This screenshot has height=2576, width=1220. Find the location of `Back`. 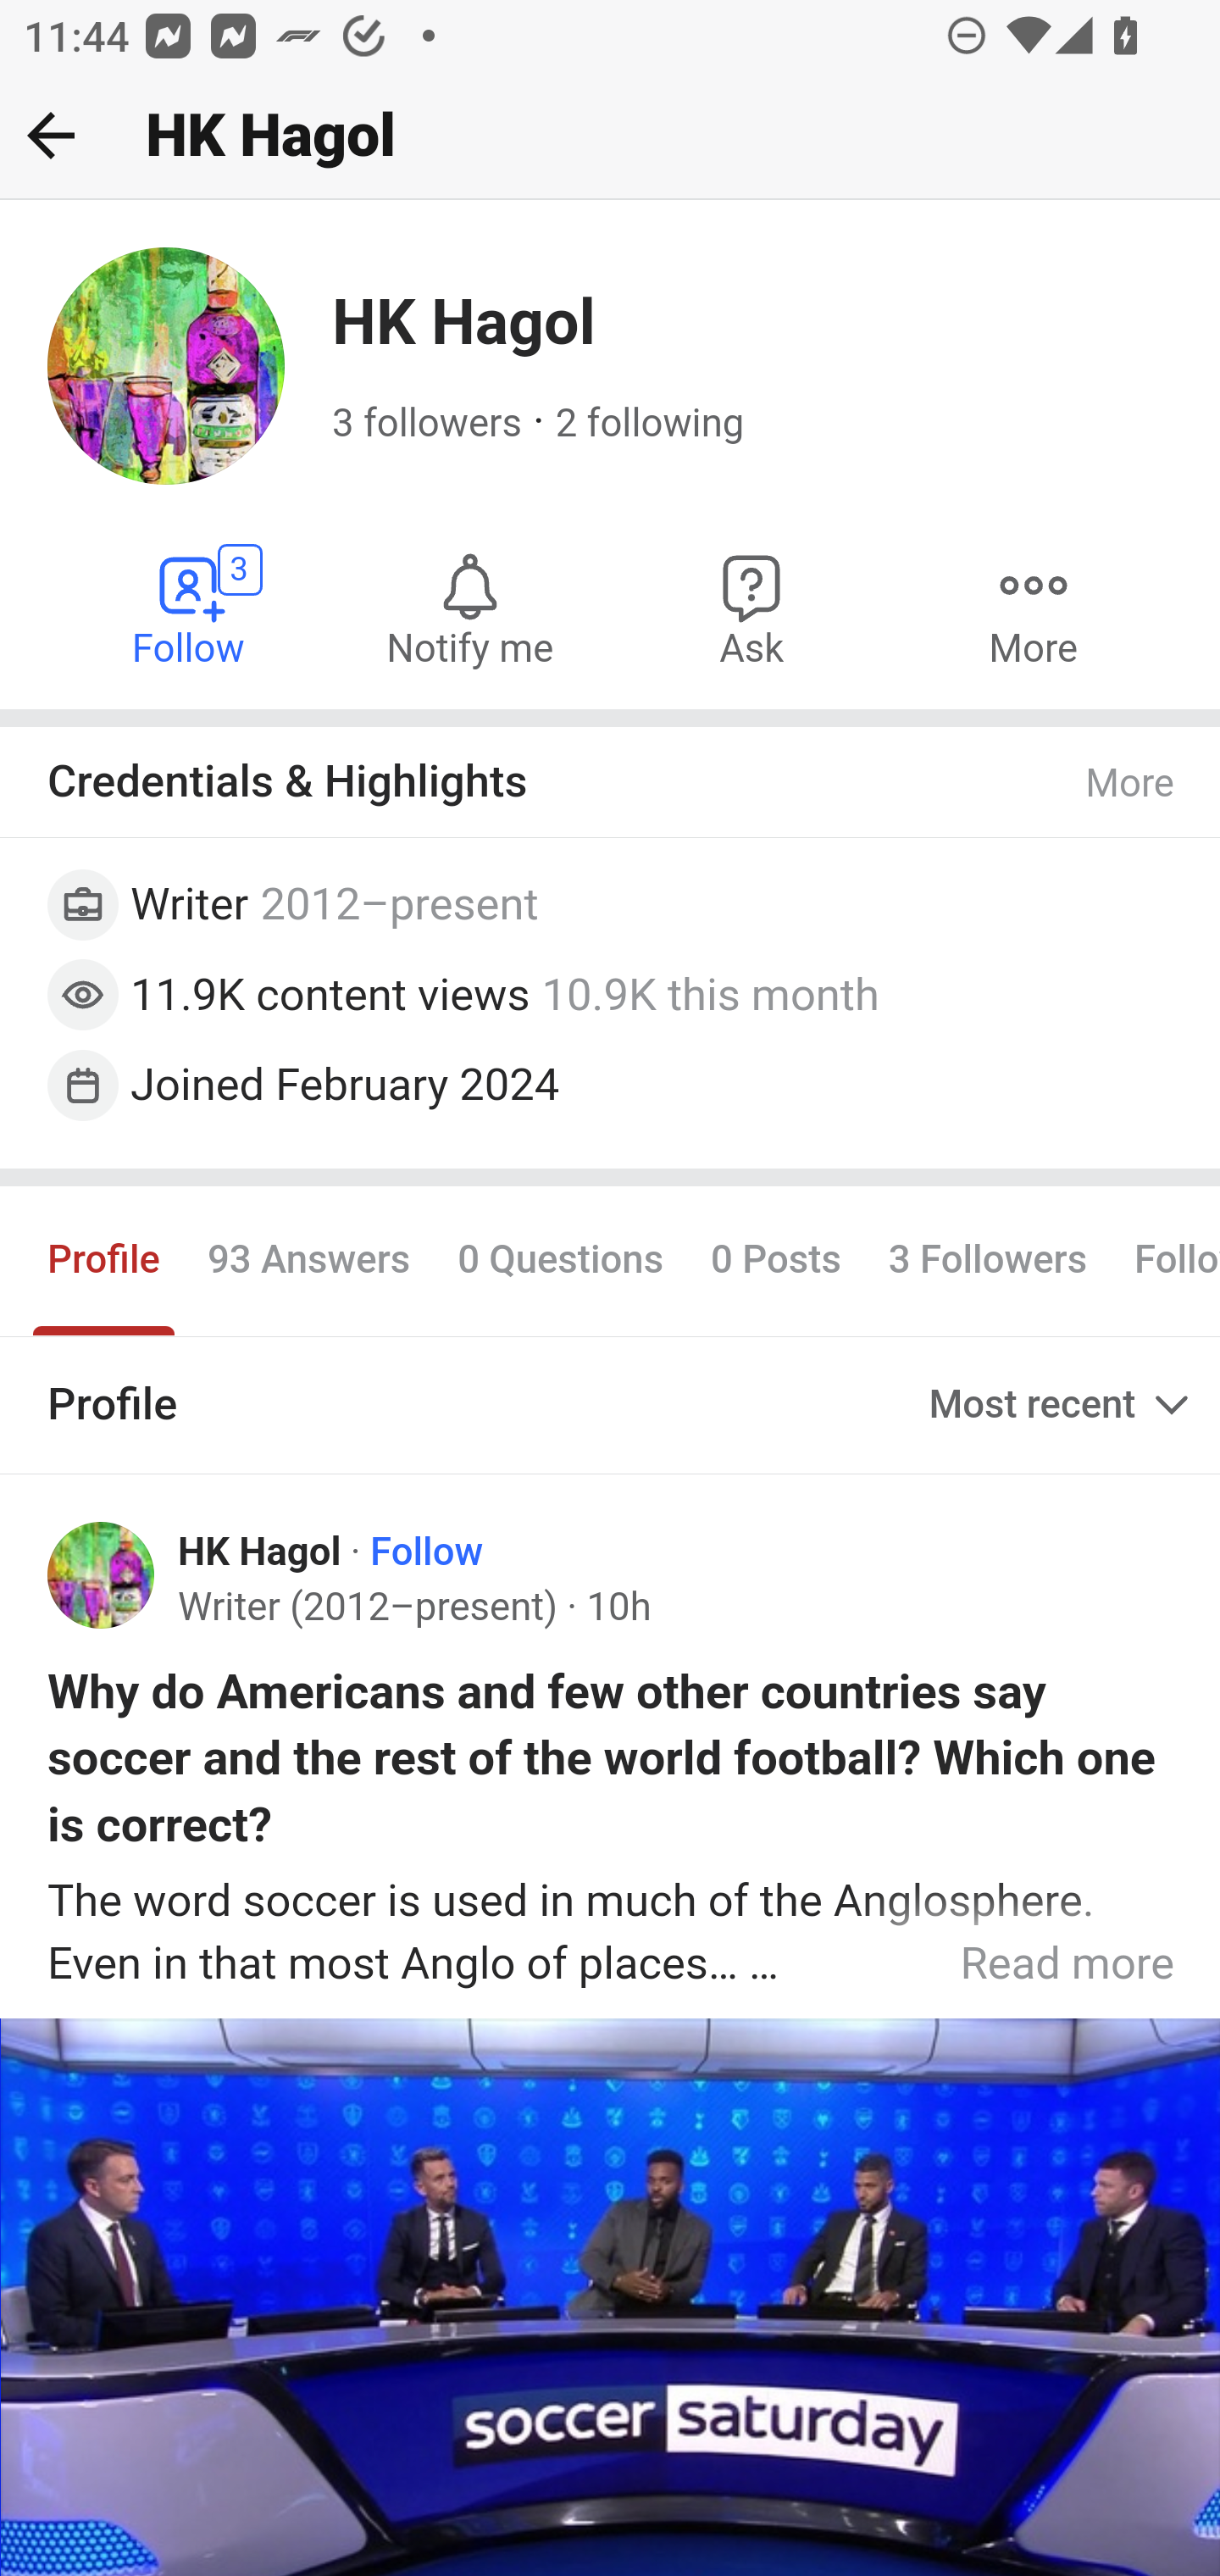

Back is located at coordinates (51, 135).